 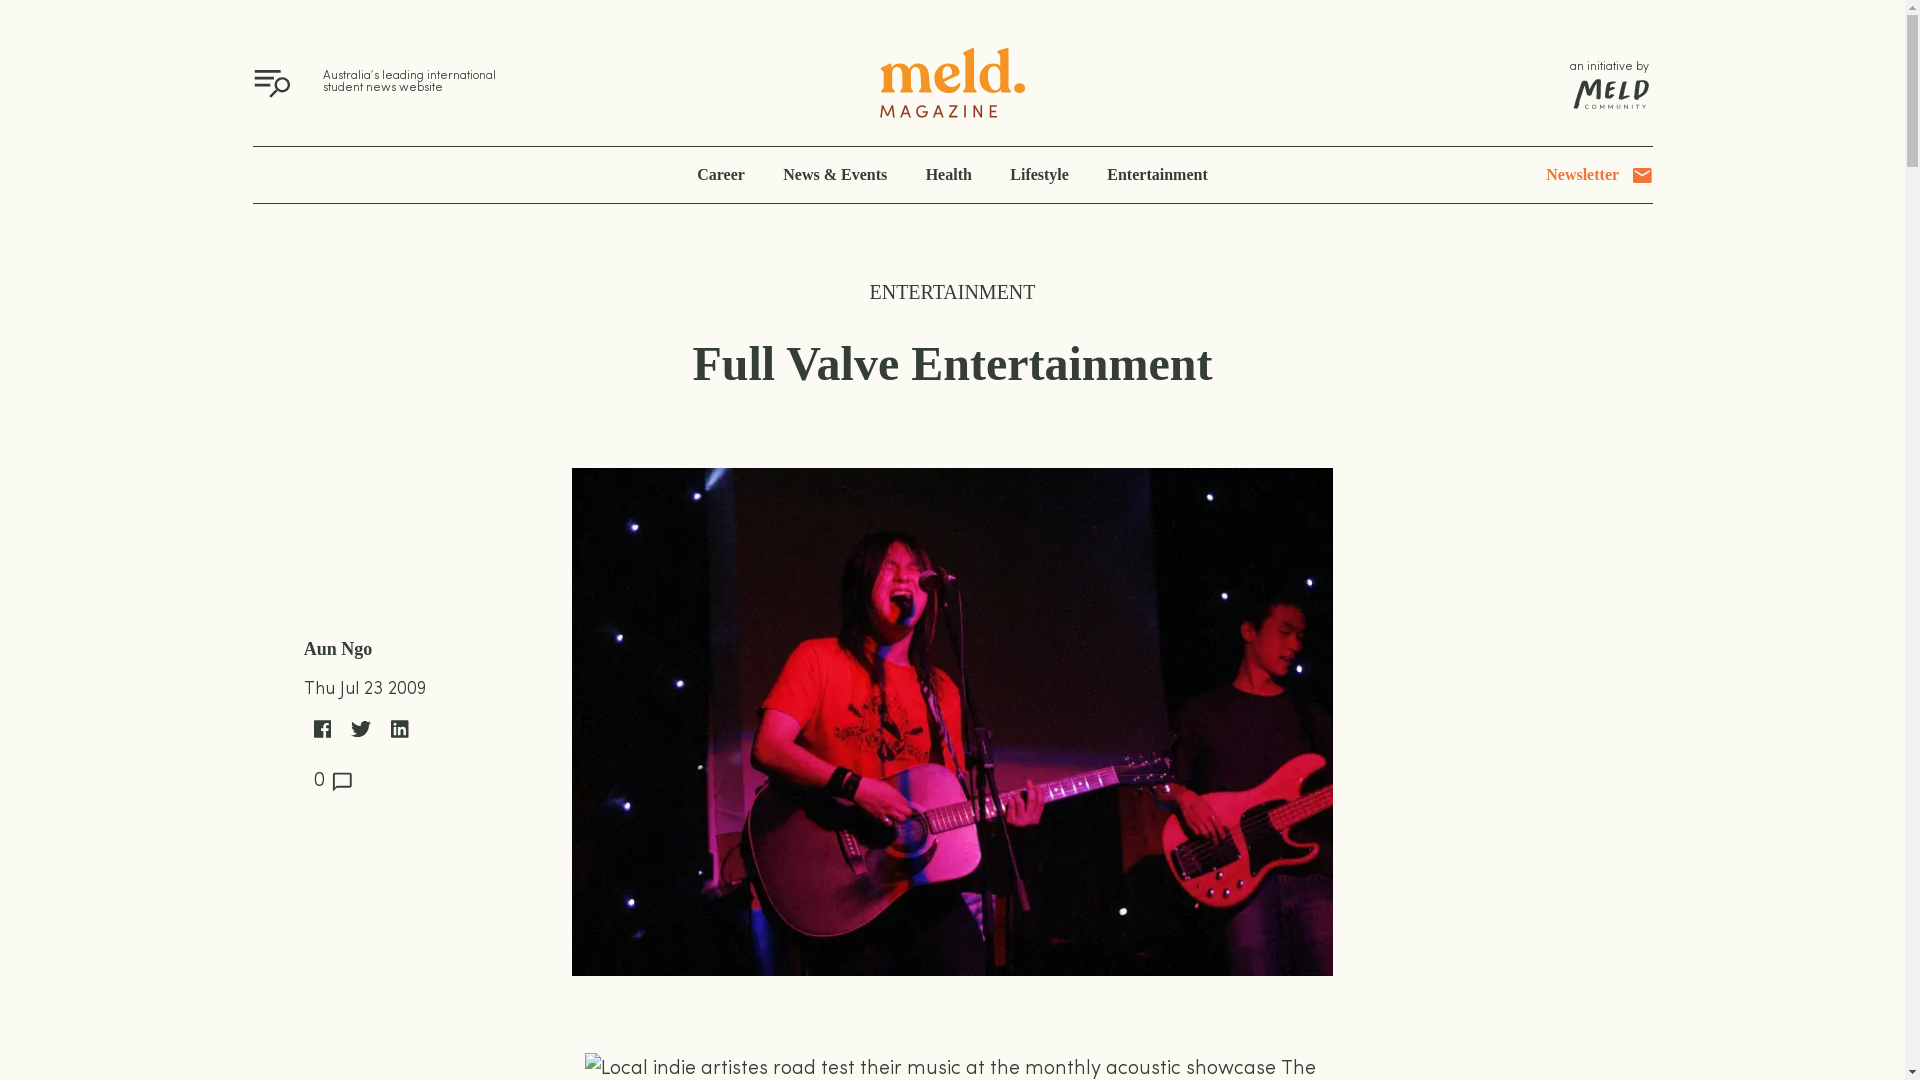 What do you see at coordinates (333, 784) in the screenshot?
I see `0Magnifying Glass Icon` at bounding box center [333, 784].